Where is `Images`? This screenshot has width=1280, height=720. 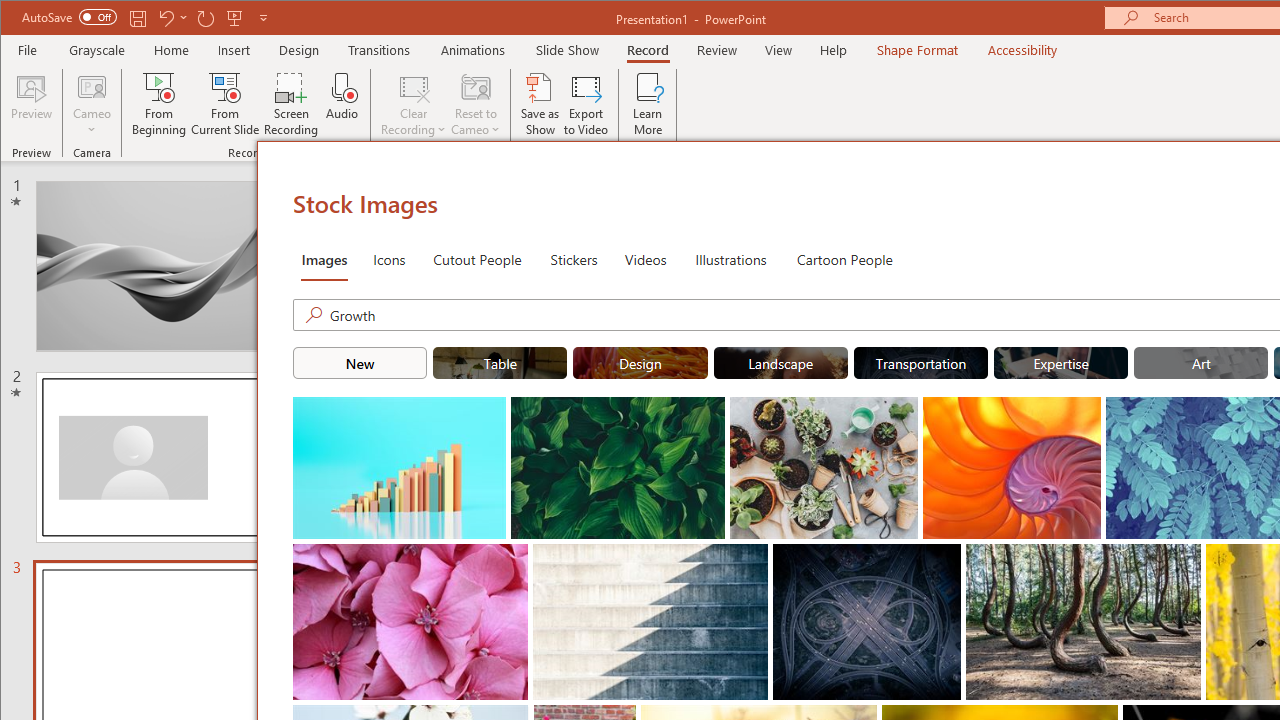
Images is located at coordinates (324, 258).